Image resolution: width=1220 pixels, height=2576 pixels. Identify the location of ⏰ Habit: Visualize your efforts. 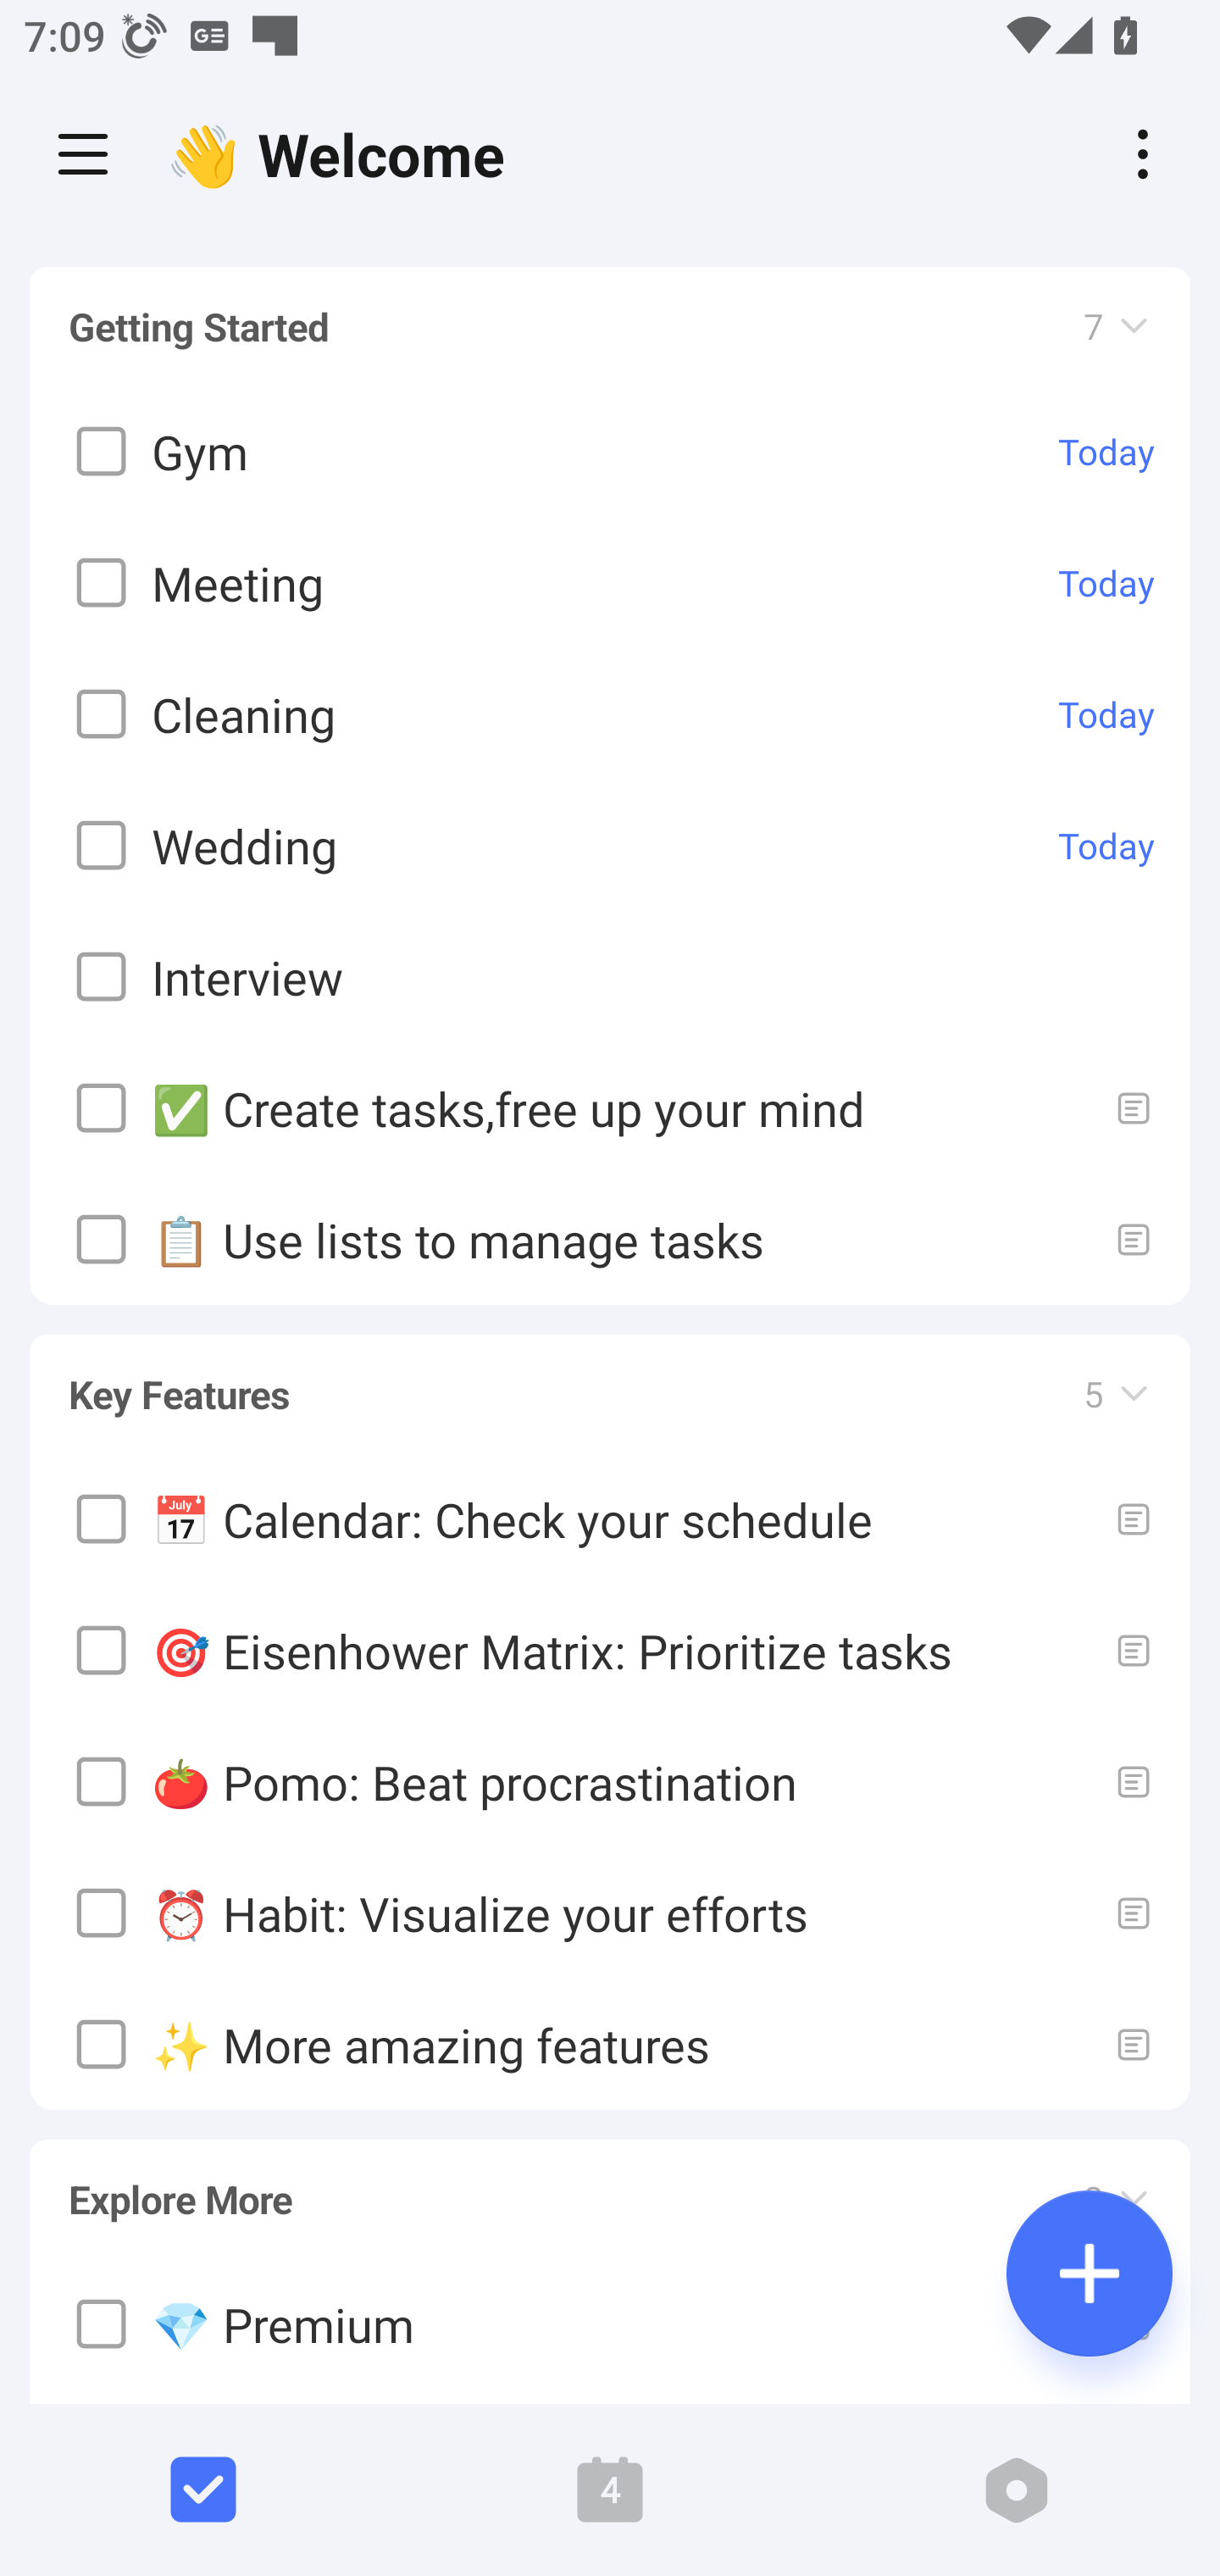
(610, 1912).